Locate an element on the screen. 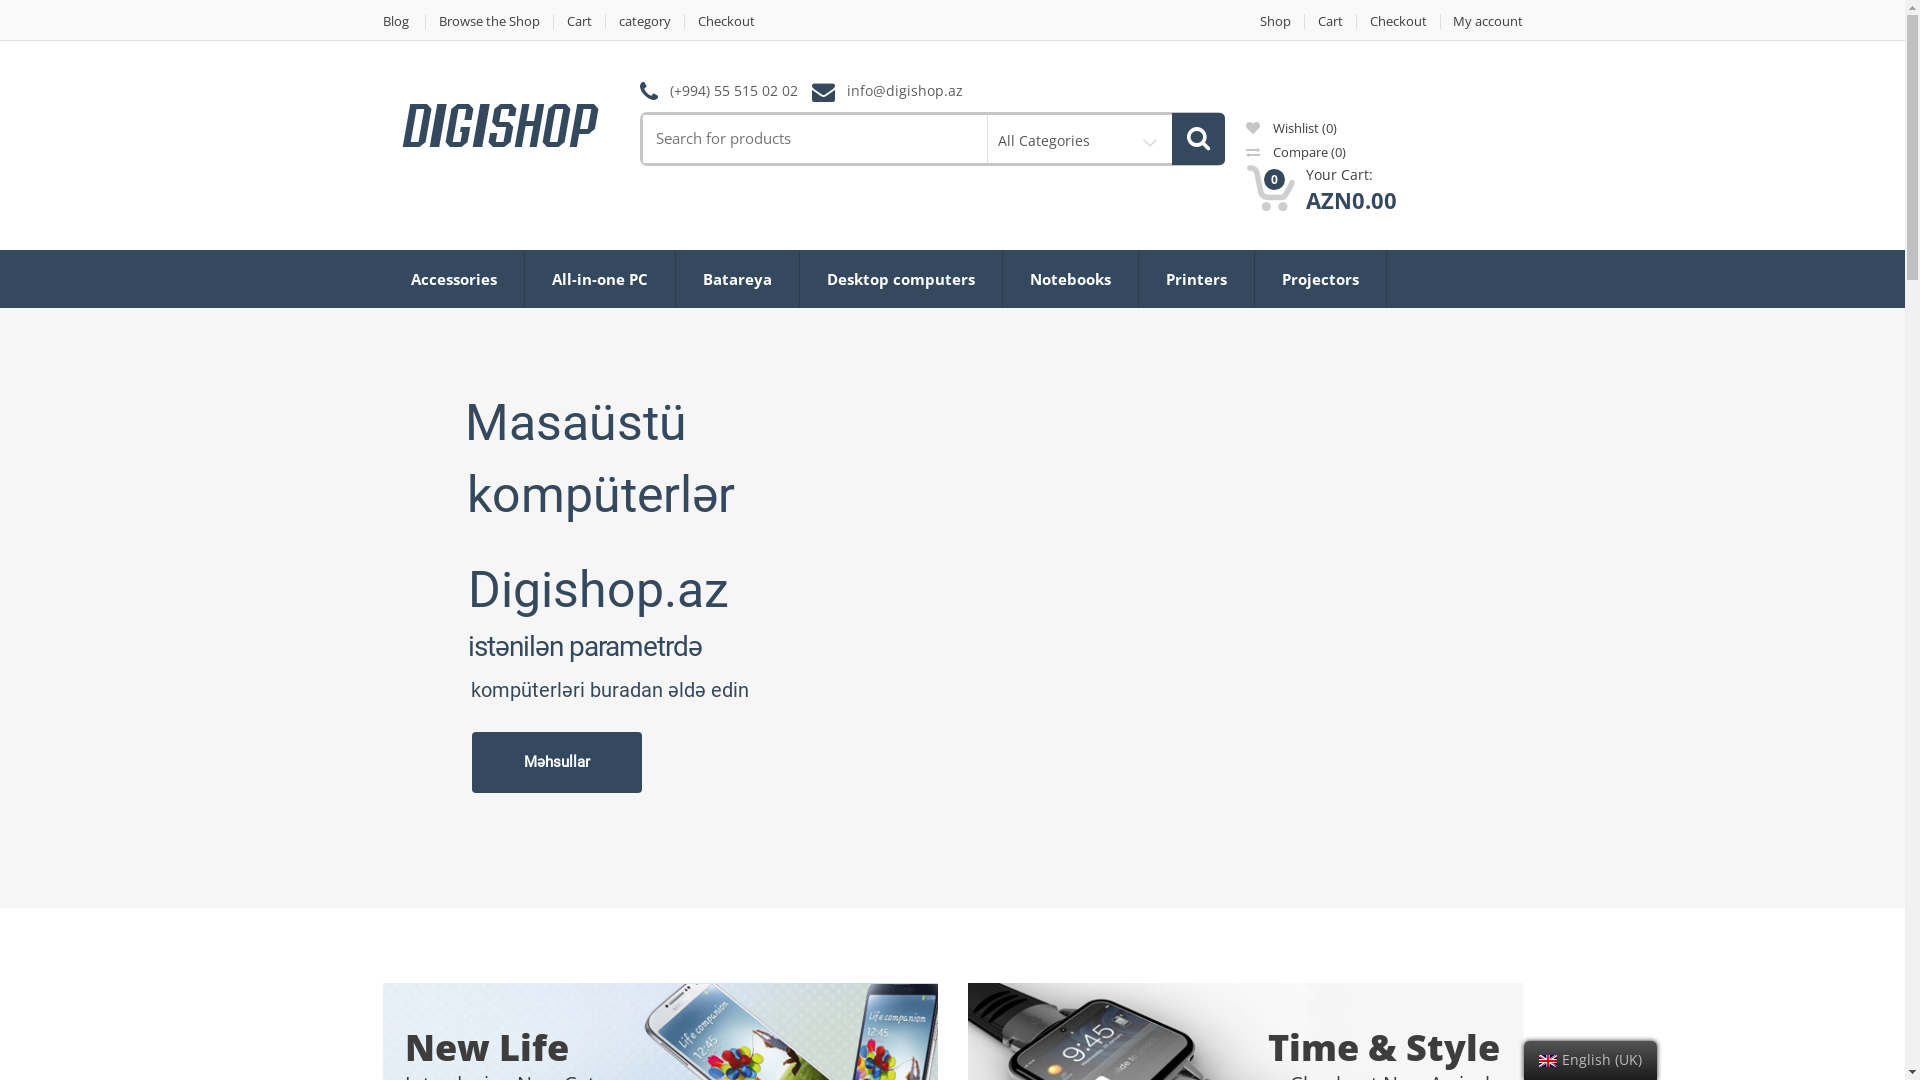 This screenshot has height=1080, width=1920. Checkout is located at coordinates (726, 22).